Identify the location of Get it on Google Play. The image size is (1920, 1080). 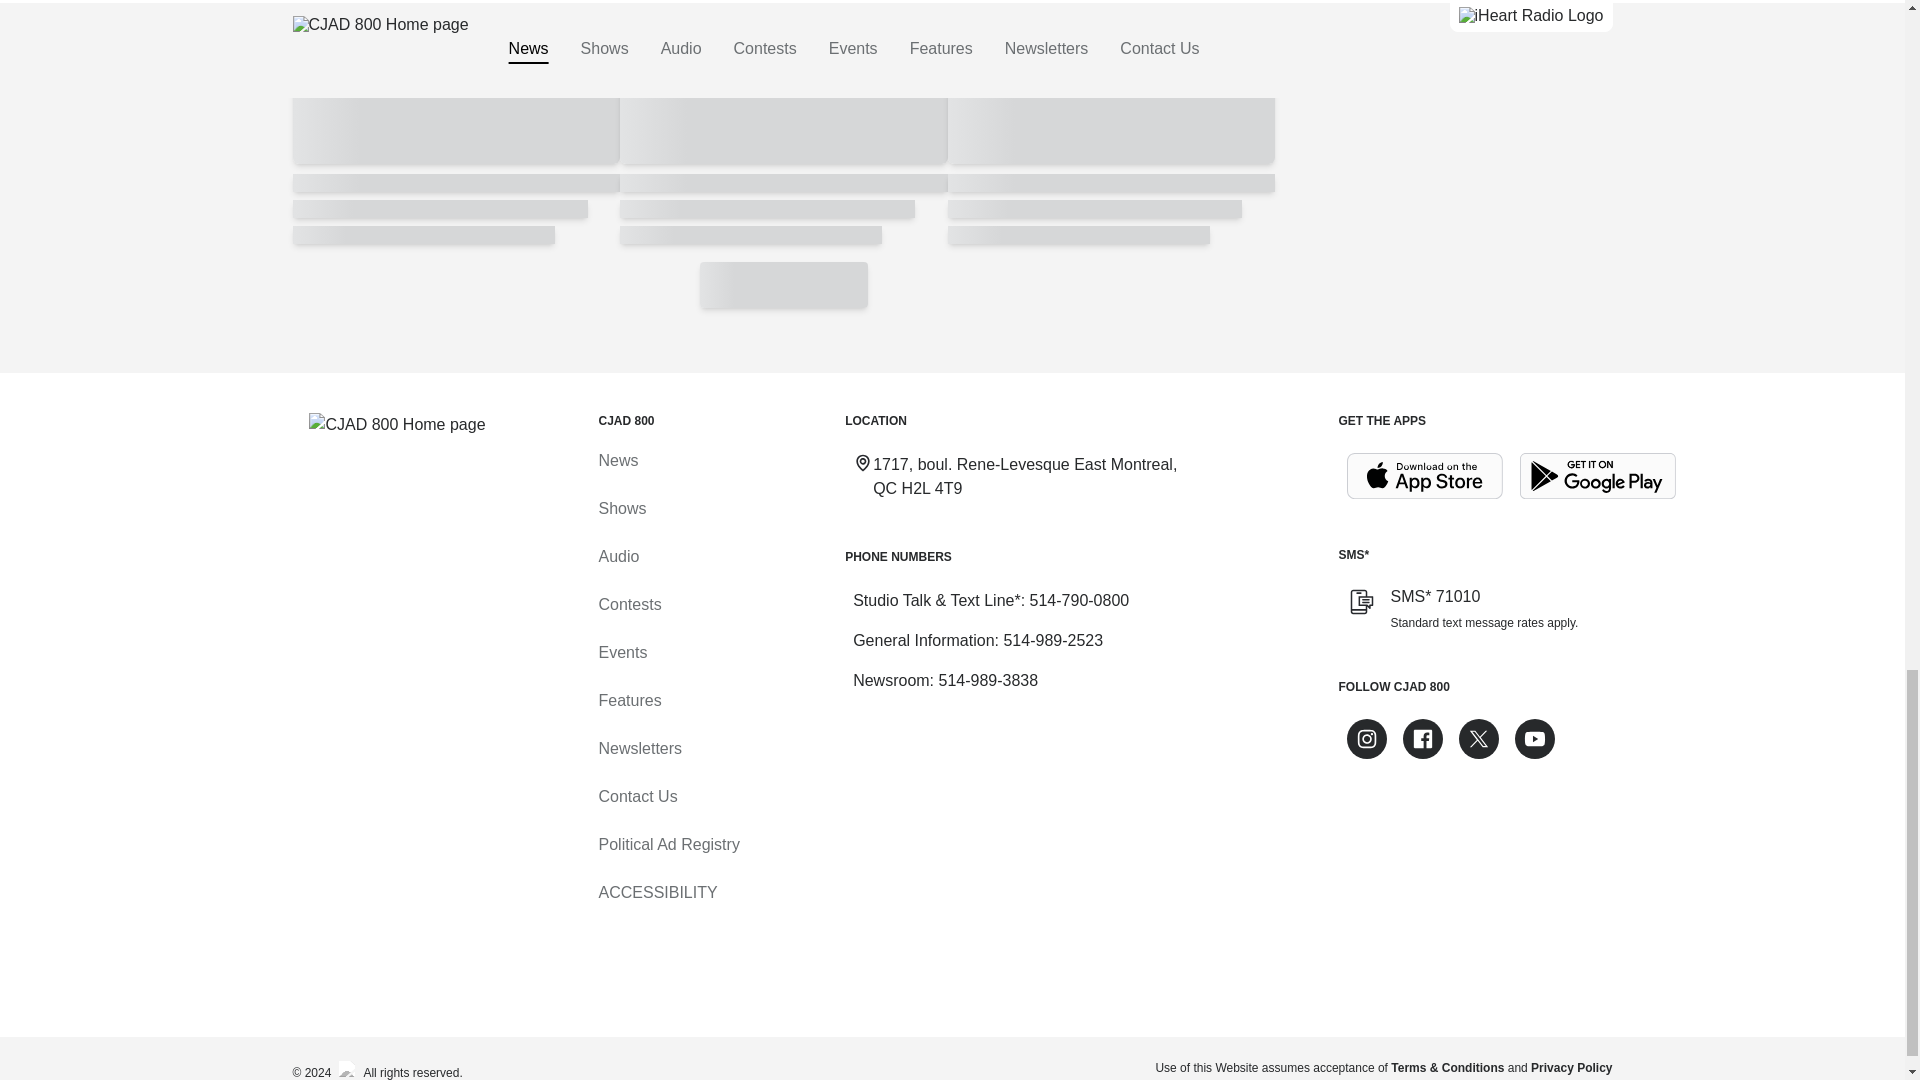
(1598, 476).